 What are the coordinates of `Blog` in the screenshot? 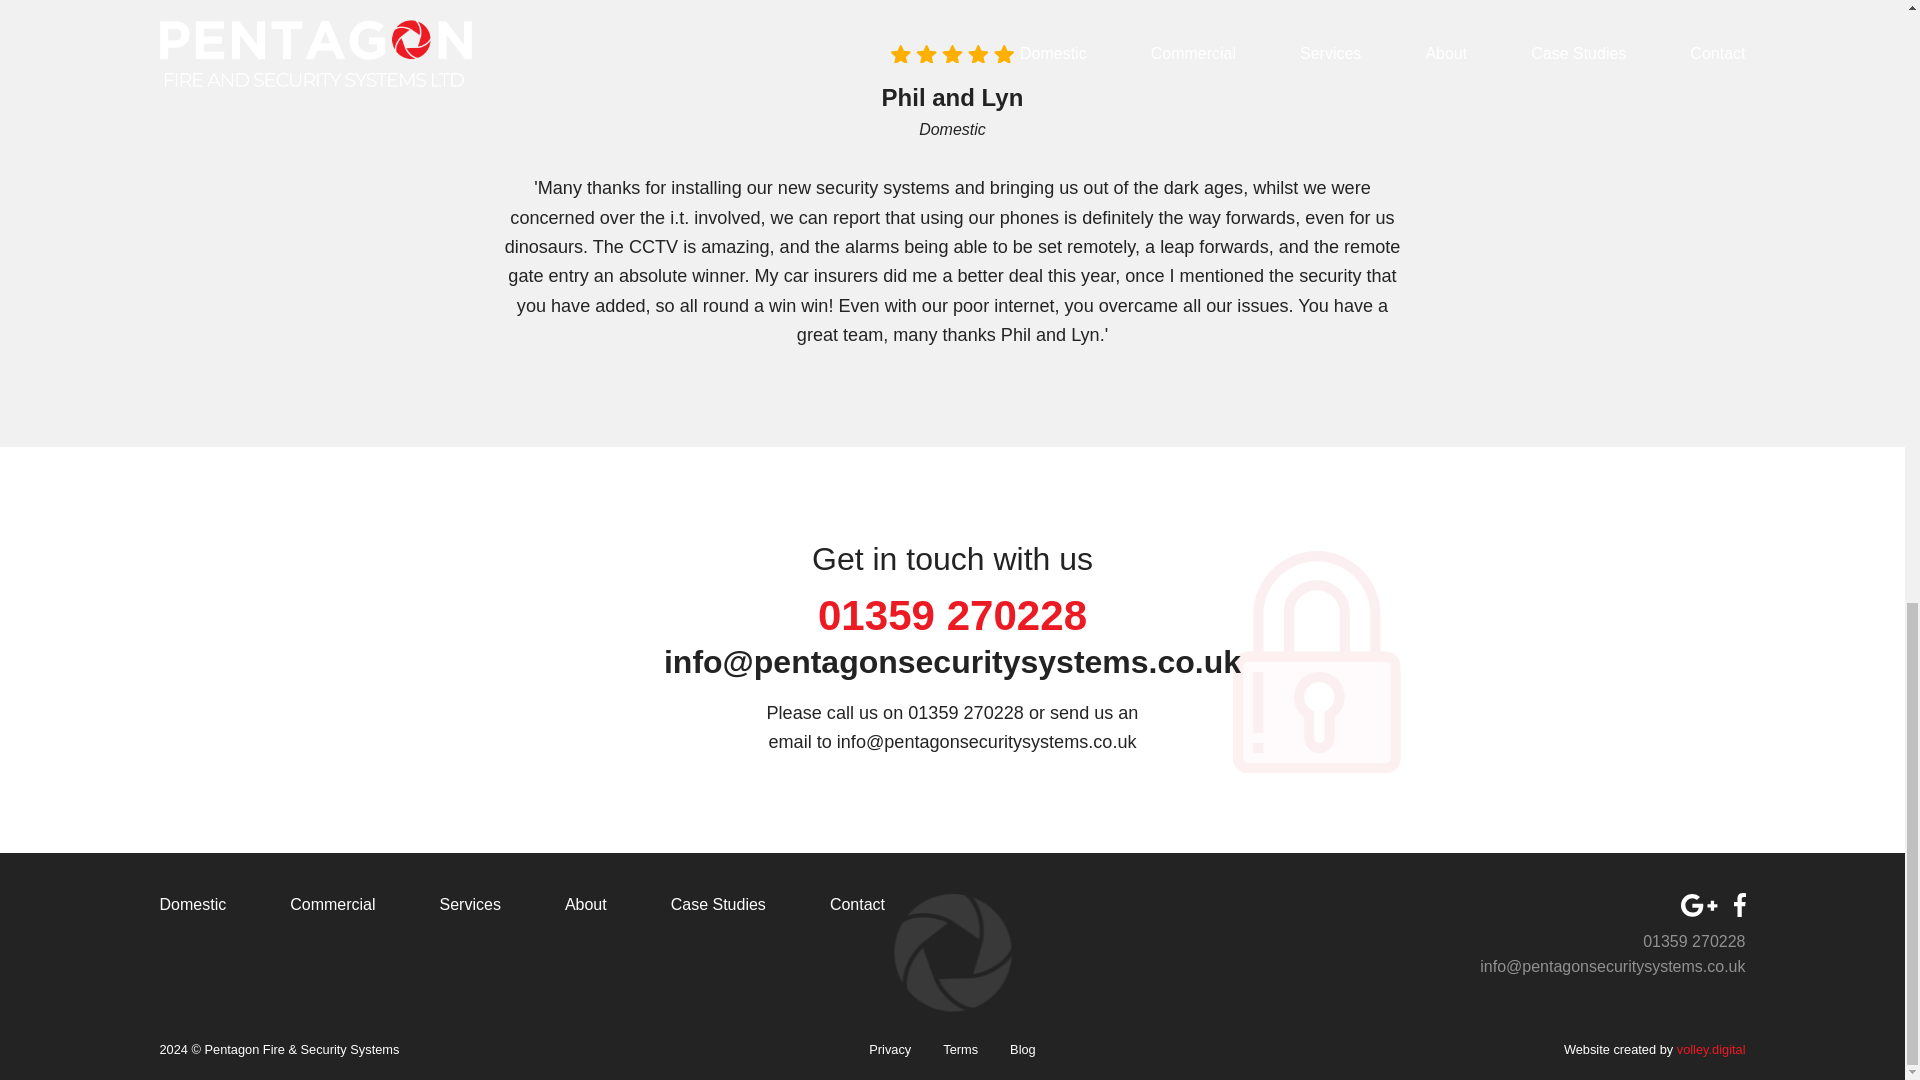 It's located at (1022, 1051).